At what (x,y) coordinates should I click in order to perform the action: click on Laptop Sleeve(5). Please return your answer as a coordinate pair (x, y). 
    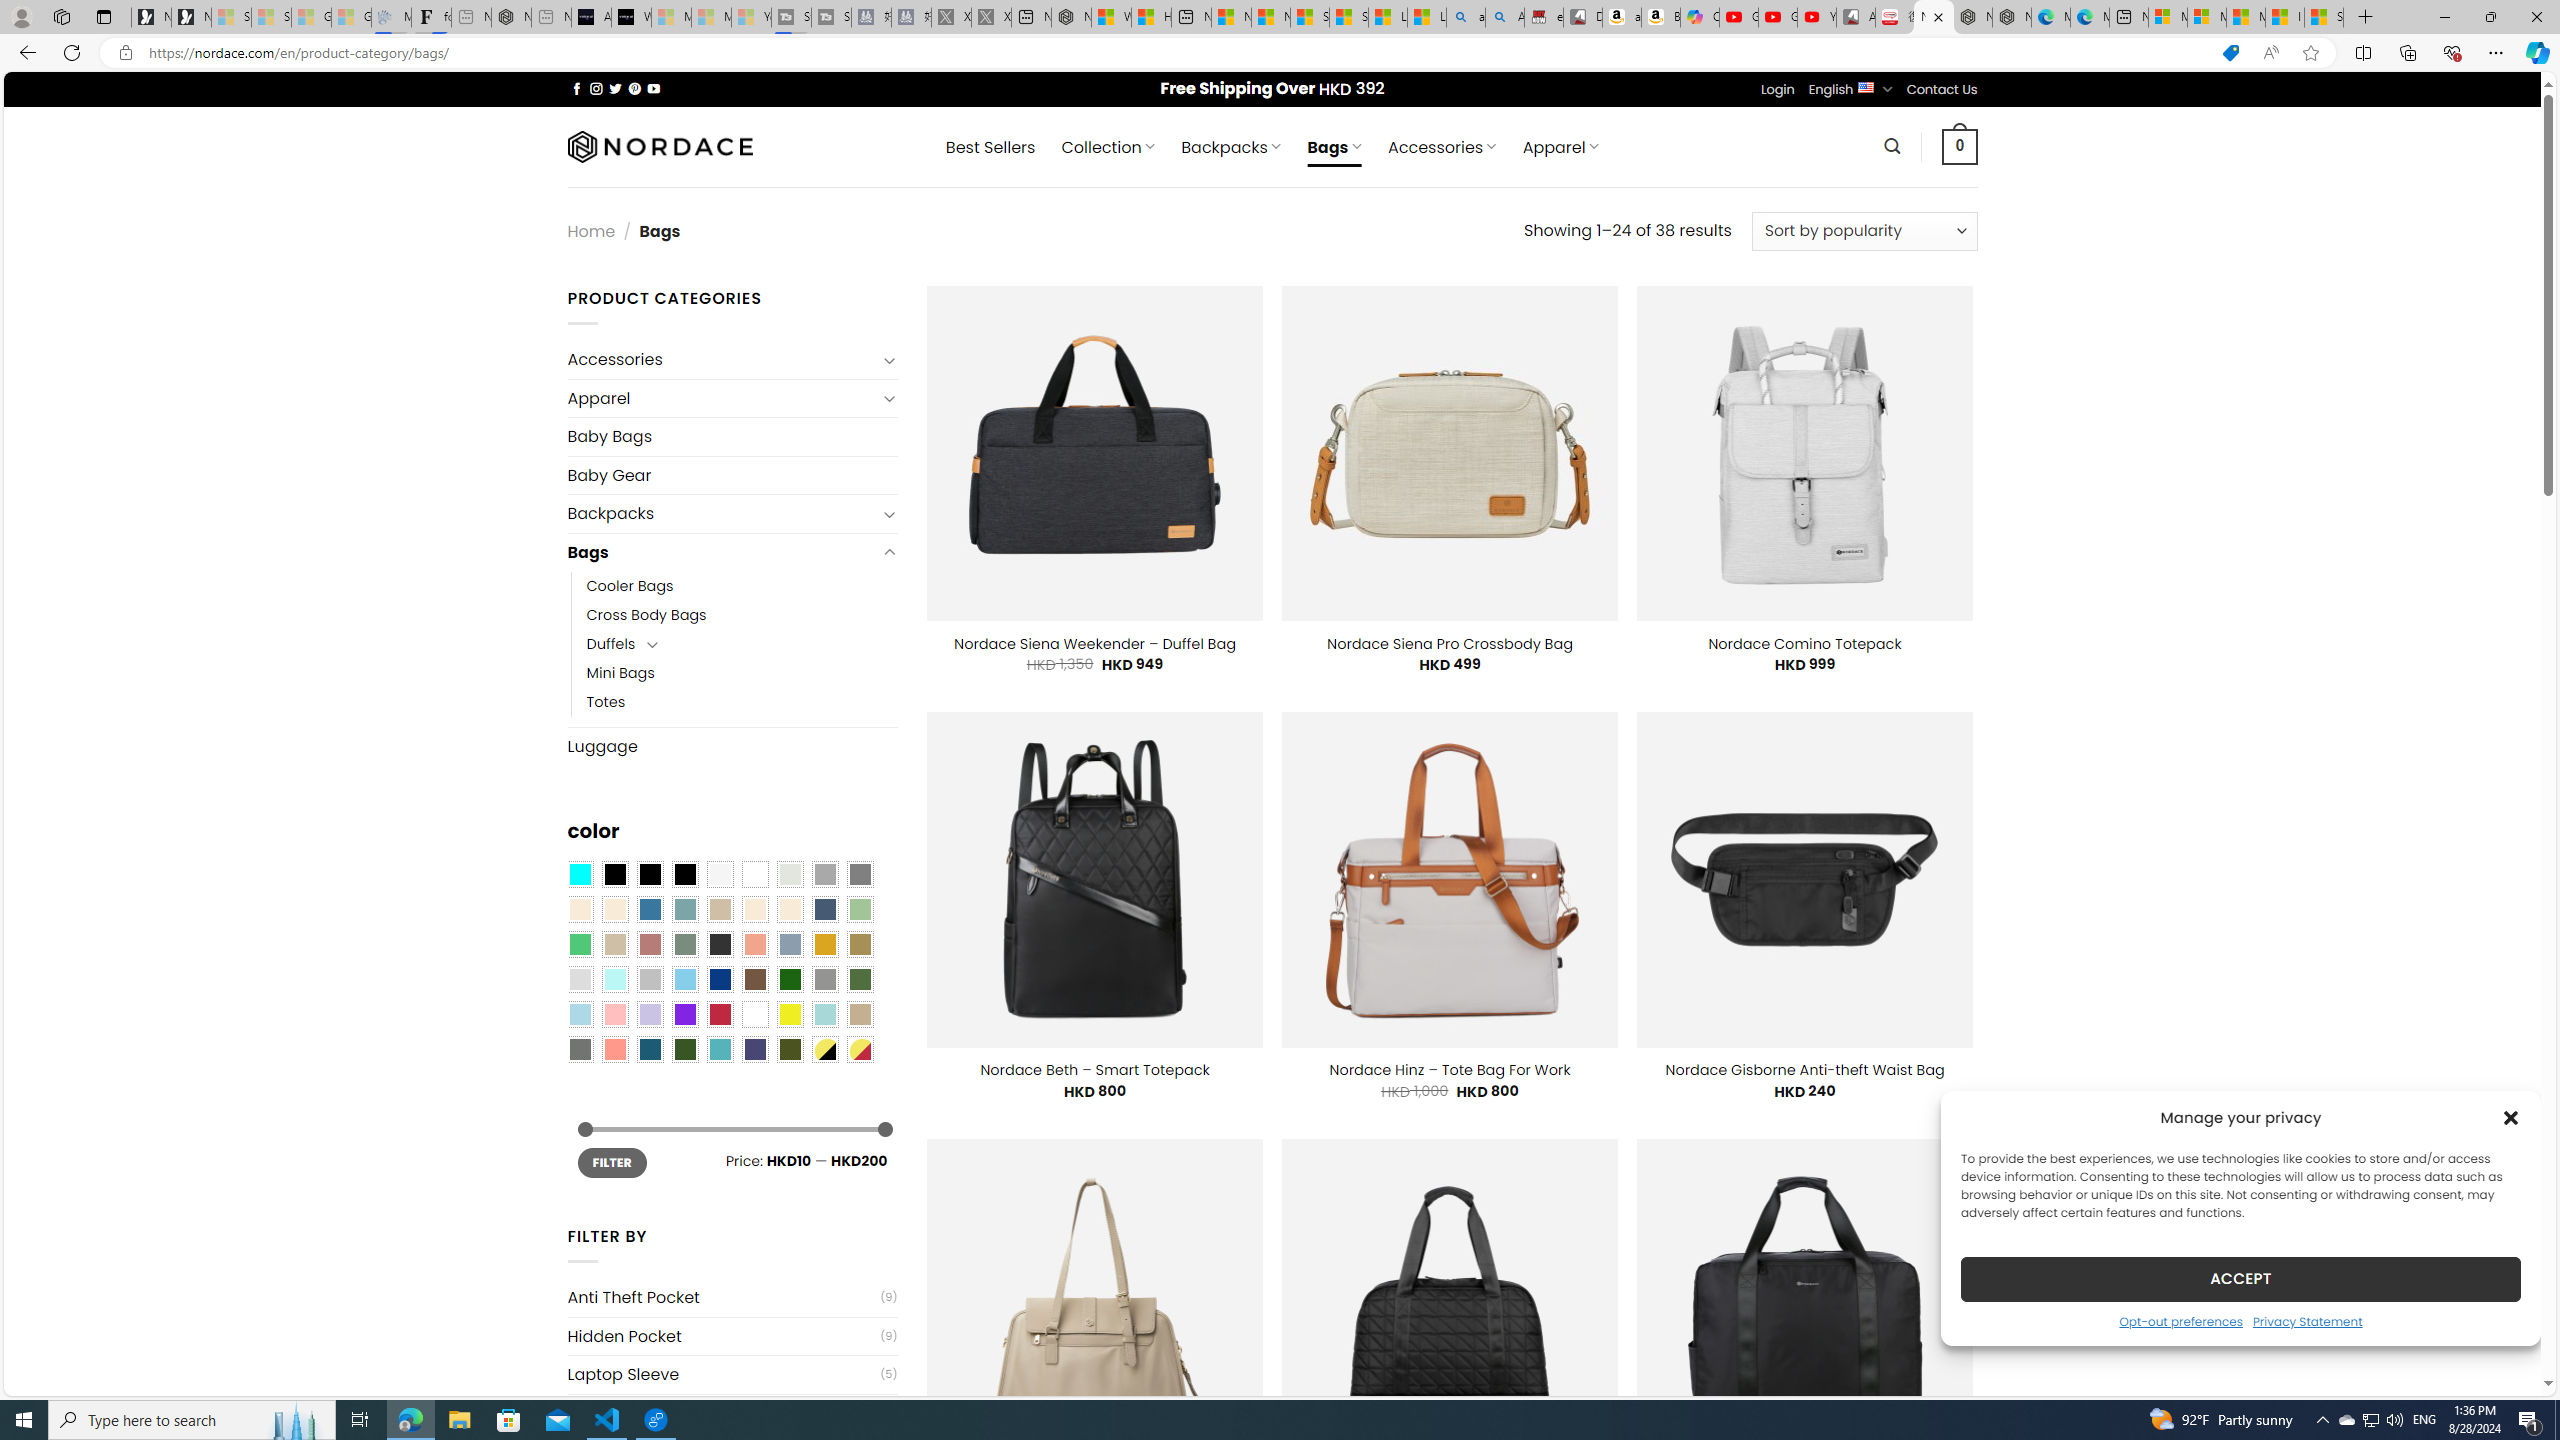
    Looking at the image, I should click on (732, 1374).